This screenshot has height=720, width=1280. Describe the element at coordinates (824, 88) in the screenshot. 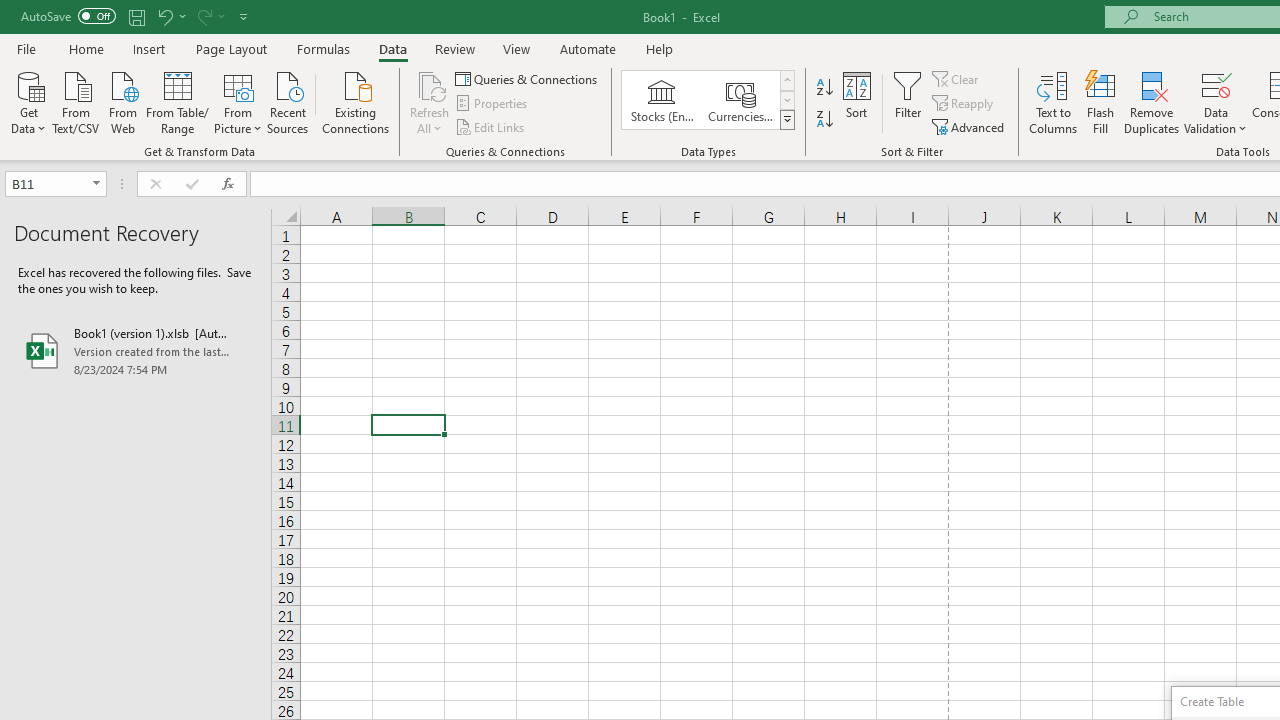

I see `Sort A to Z` at that location.